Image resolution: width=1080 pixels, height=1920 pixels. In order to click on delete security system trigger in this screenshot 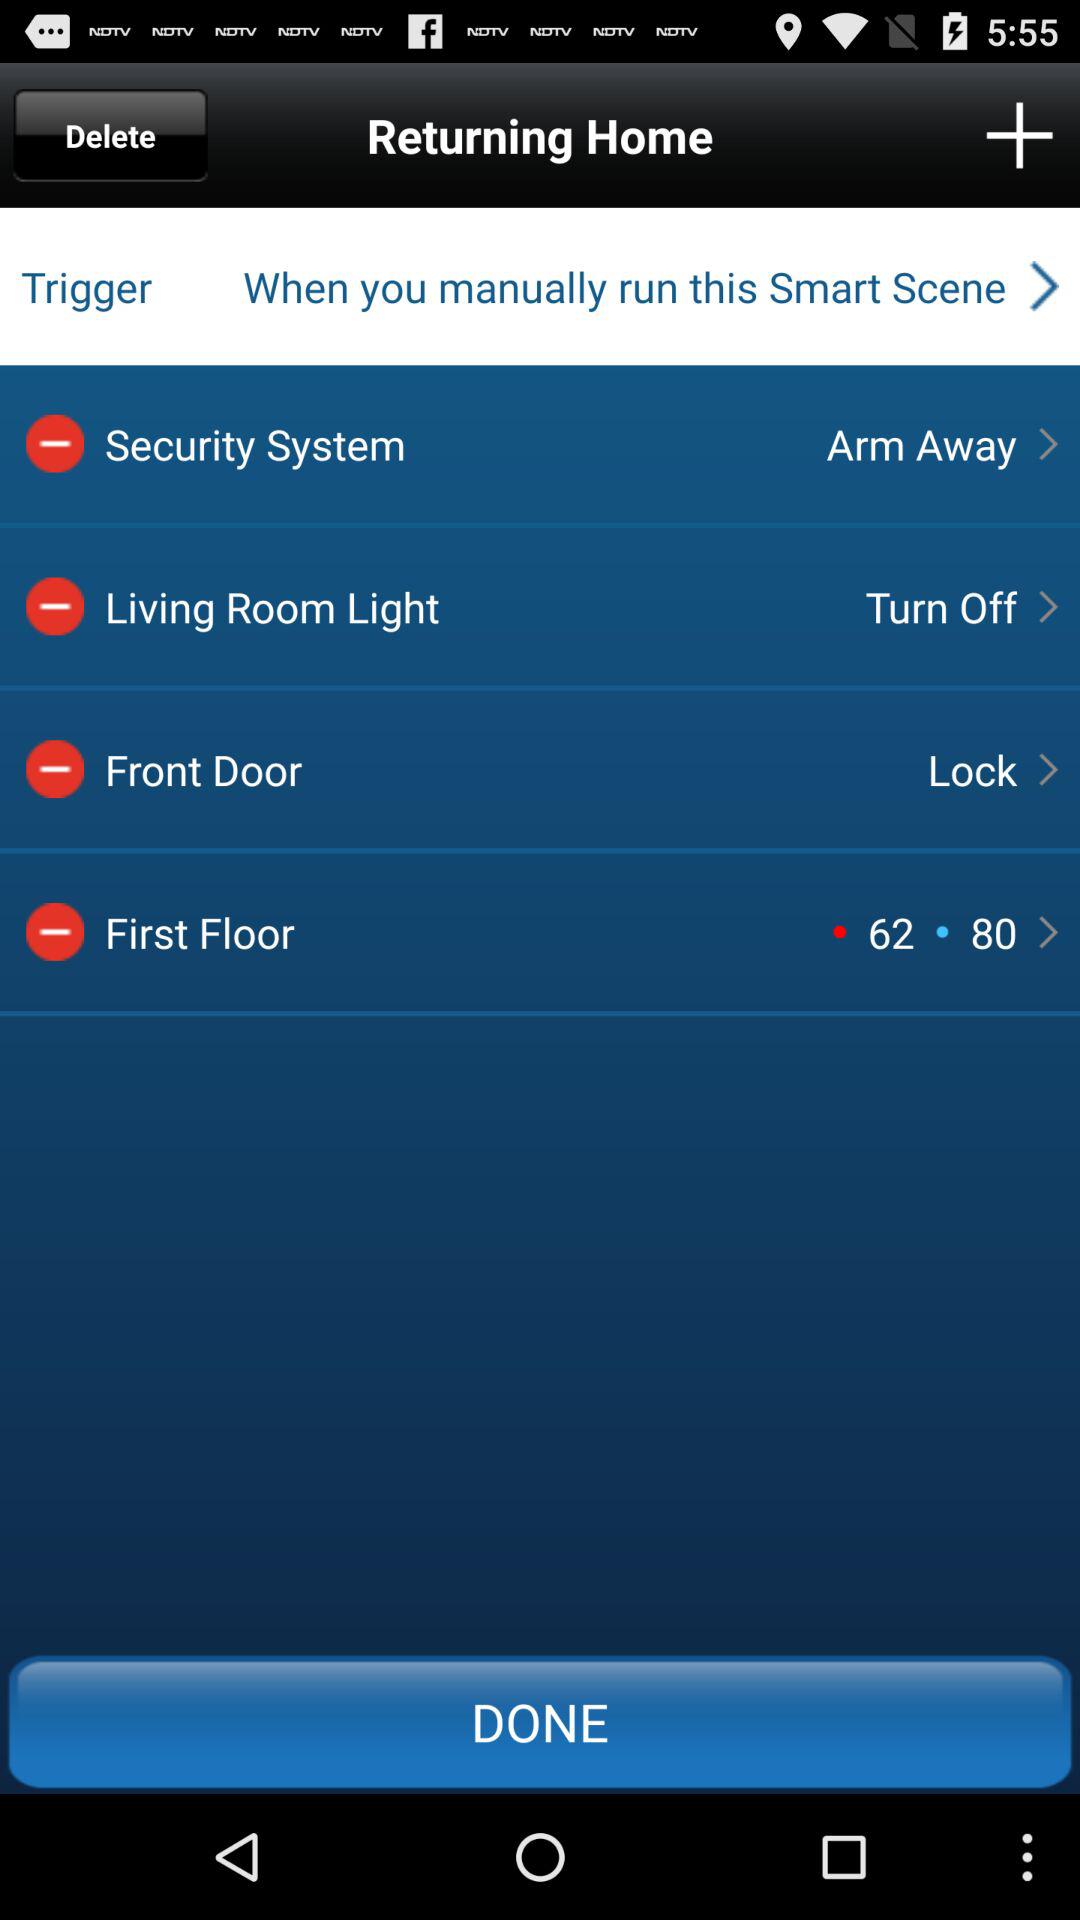, I will do `click(55, 443)`.